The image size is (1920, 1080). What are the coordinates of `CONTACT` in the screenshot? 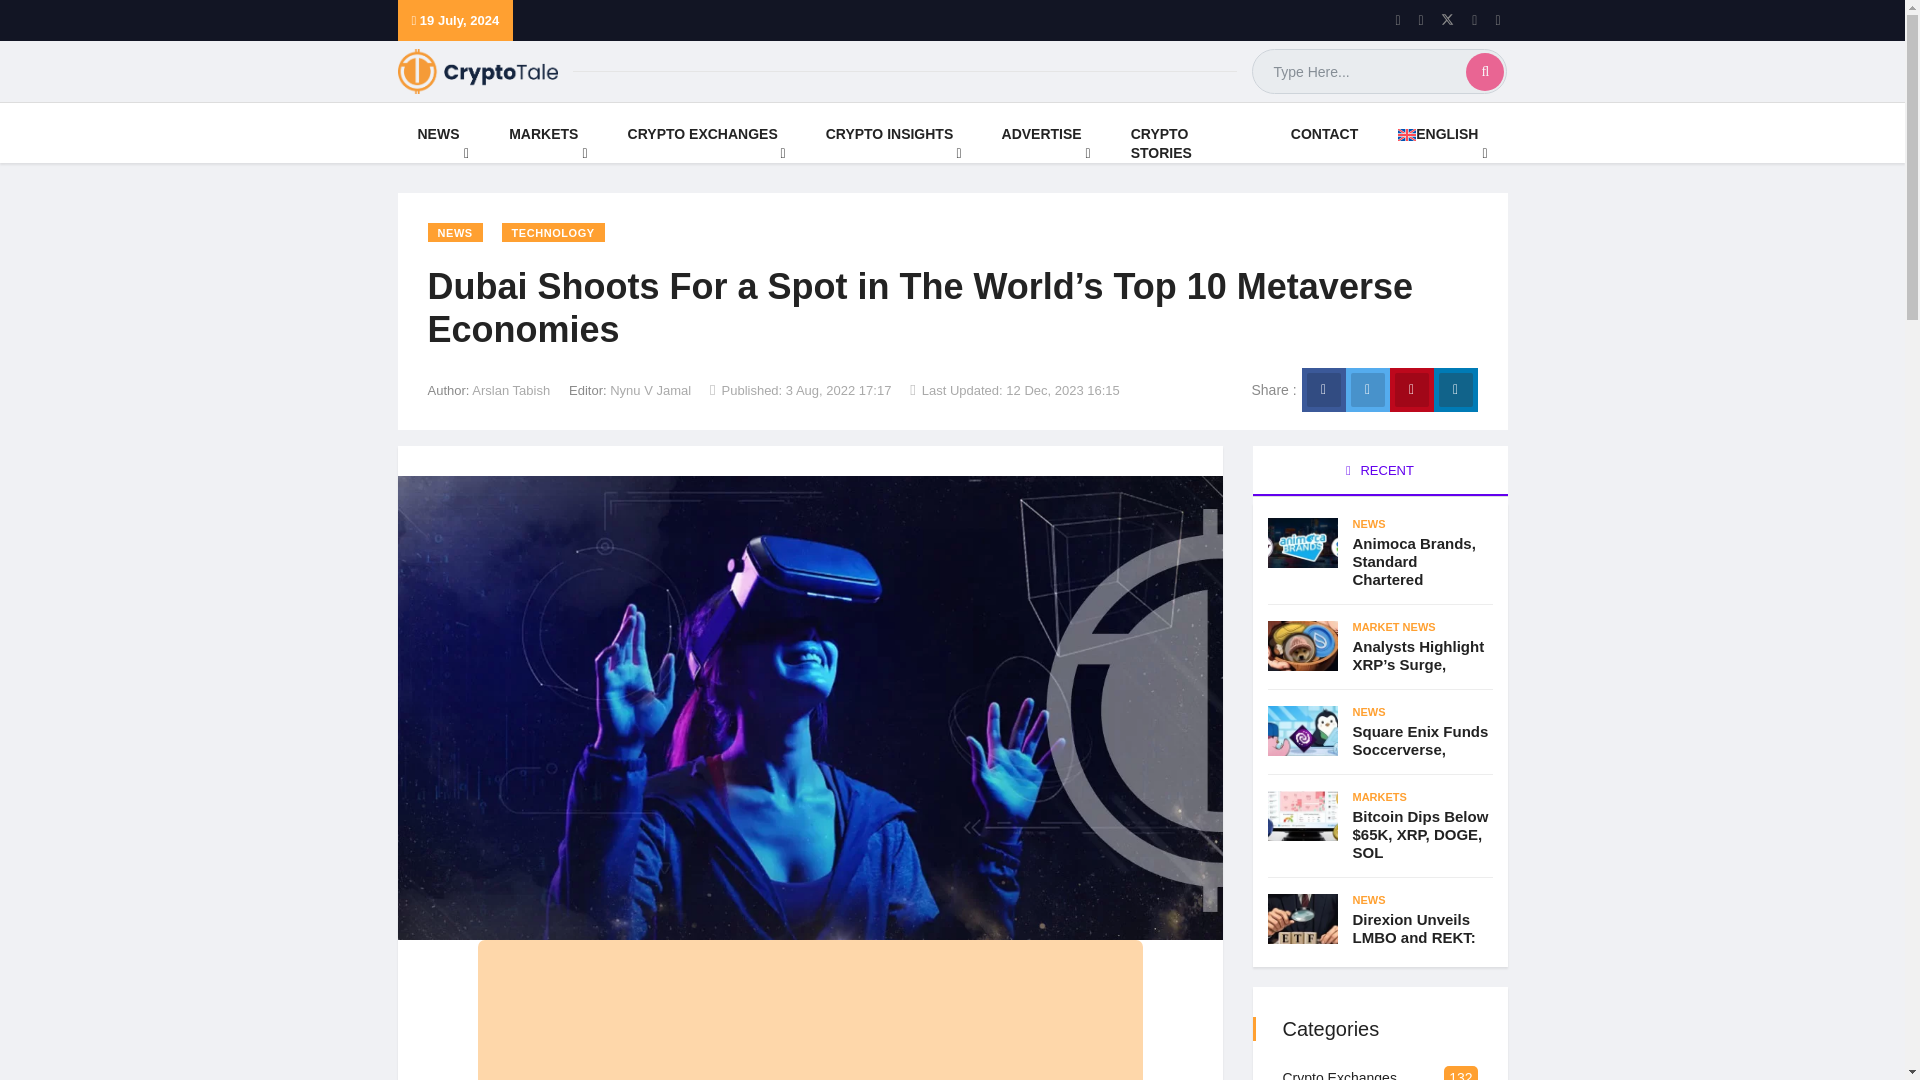 It's located at (1324, 132).